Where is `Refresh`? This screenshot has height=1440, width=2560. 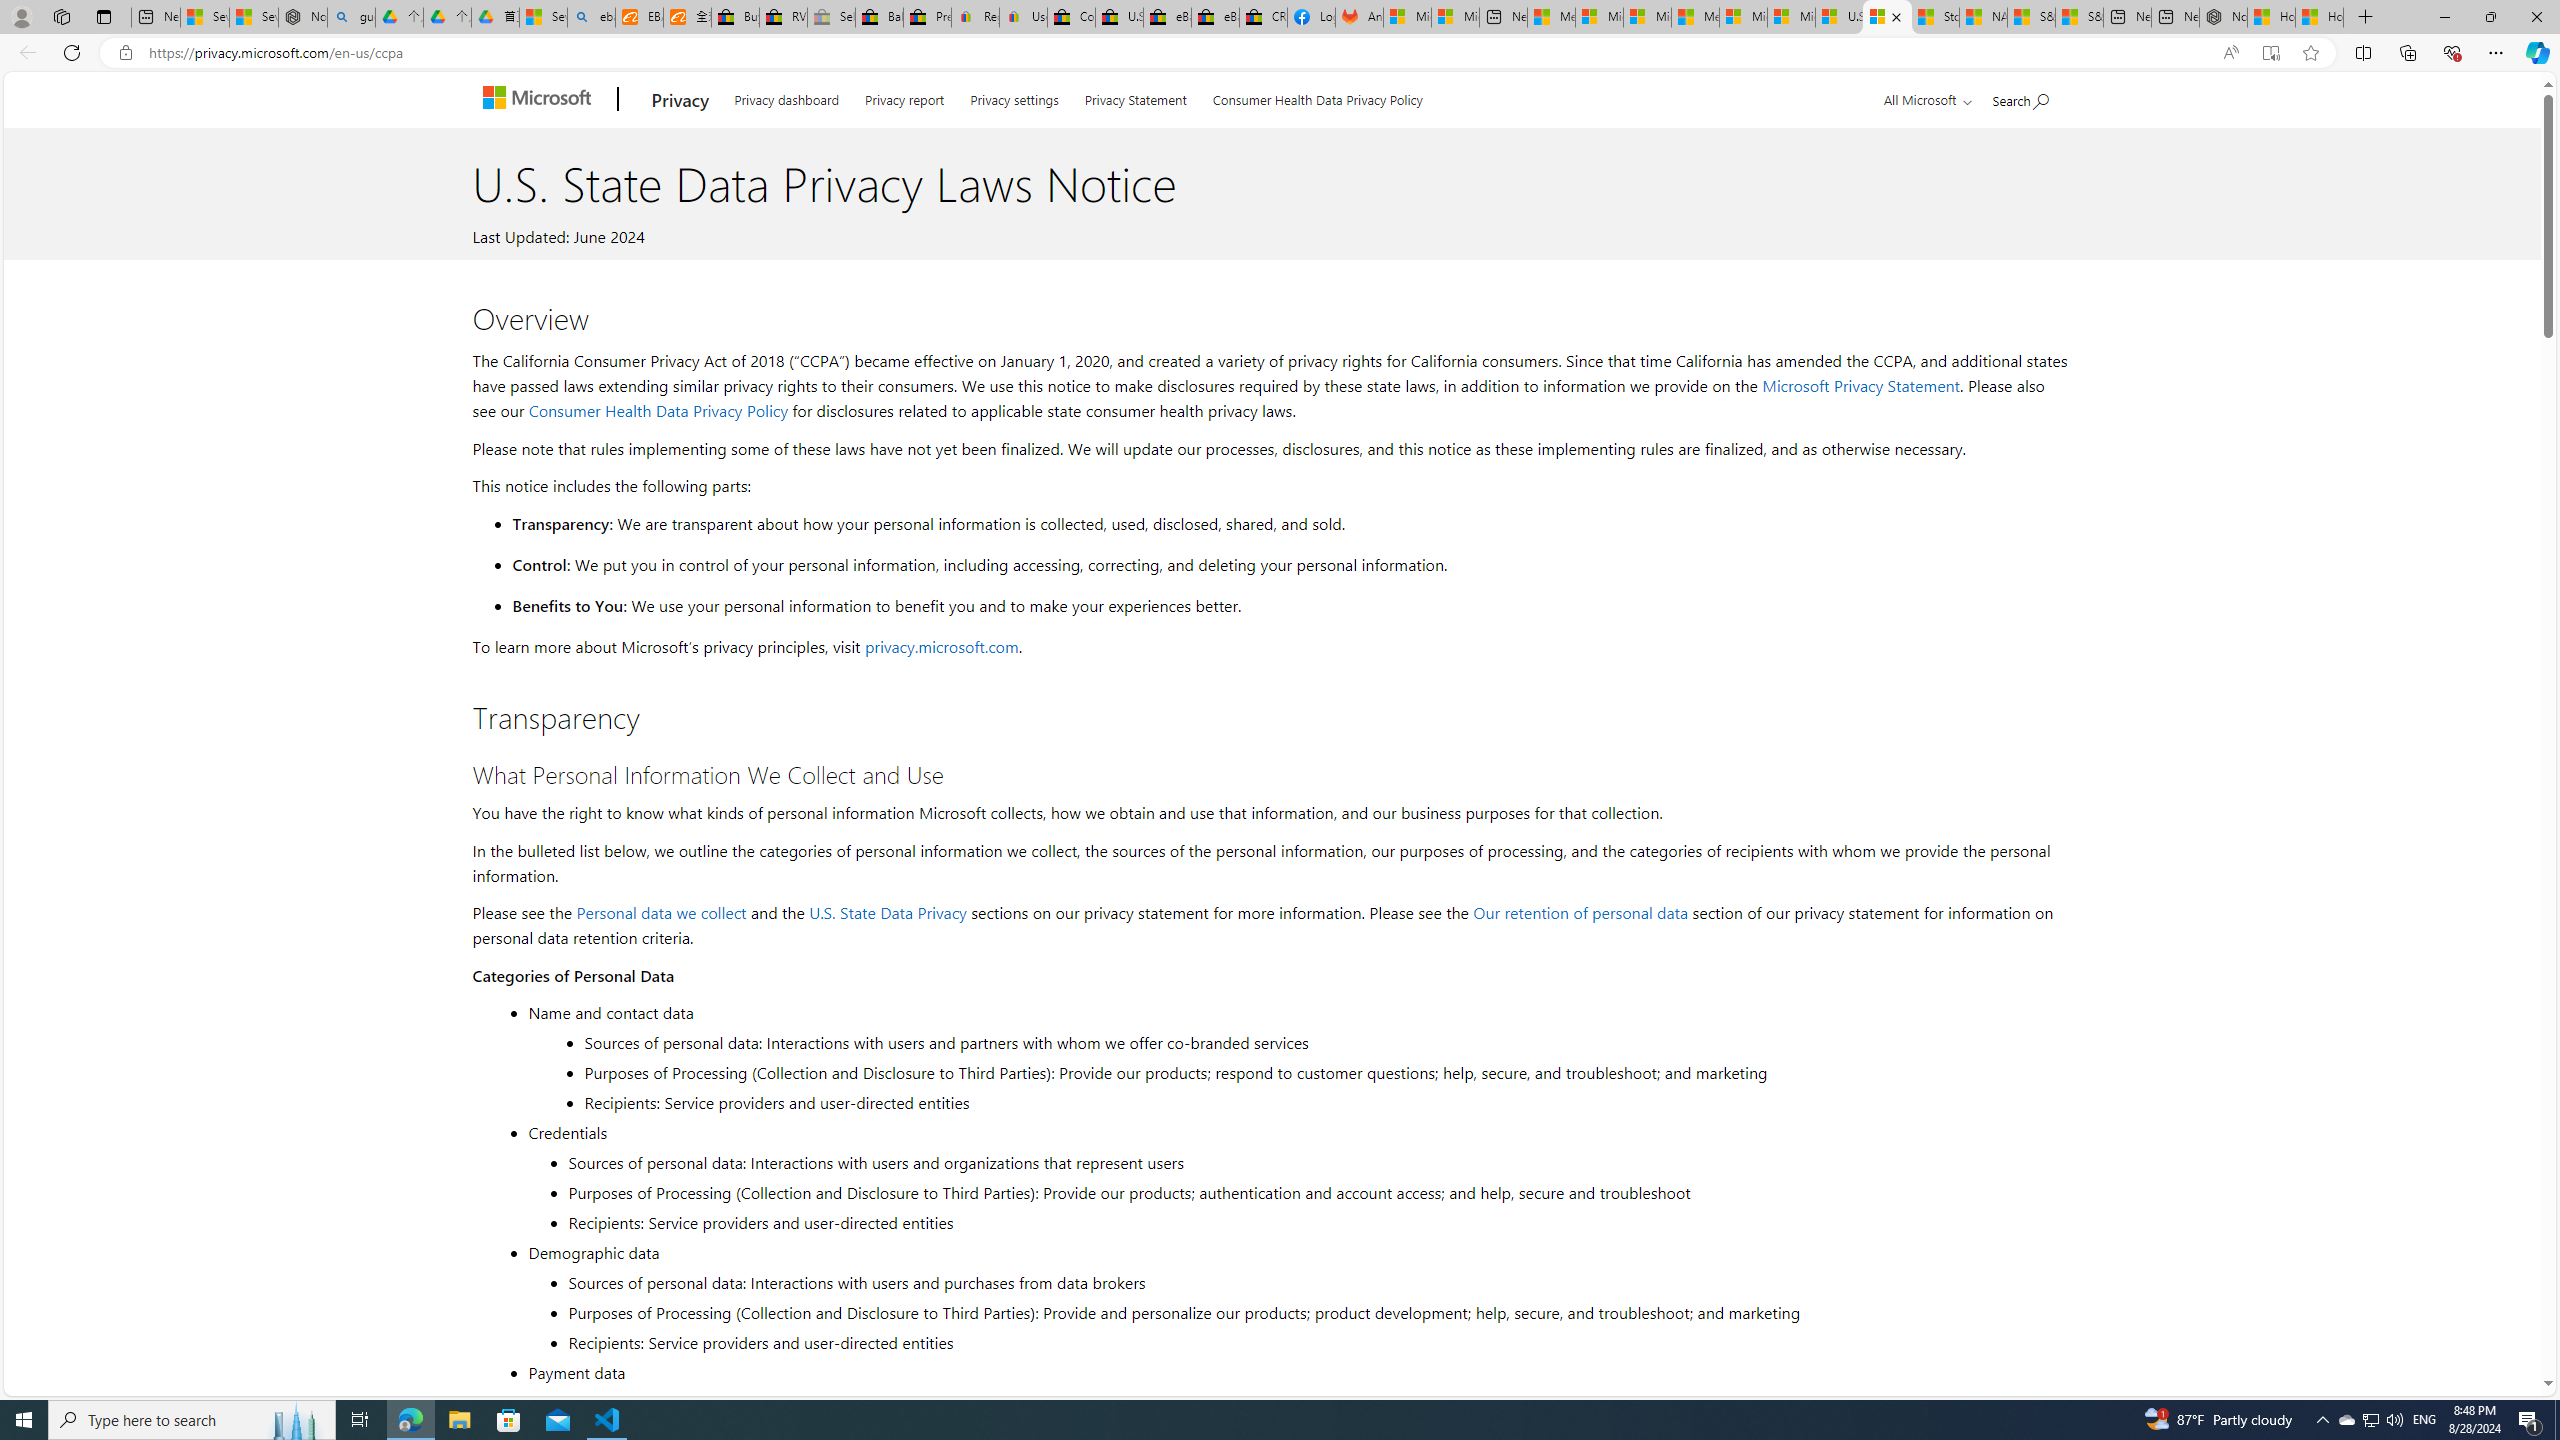
Refresh is located at coordinates (72, 52).